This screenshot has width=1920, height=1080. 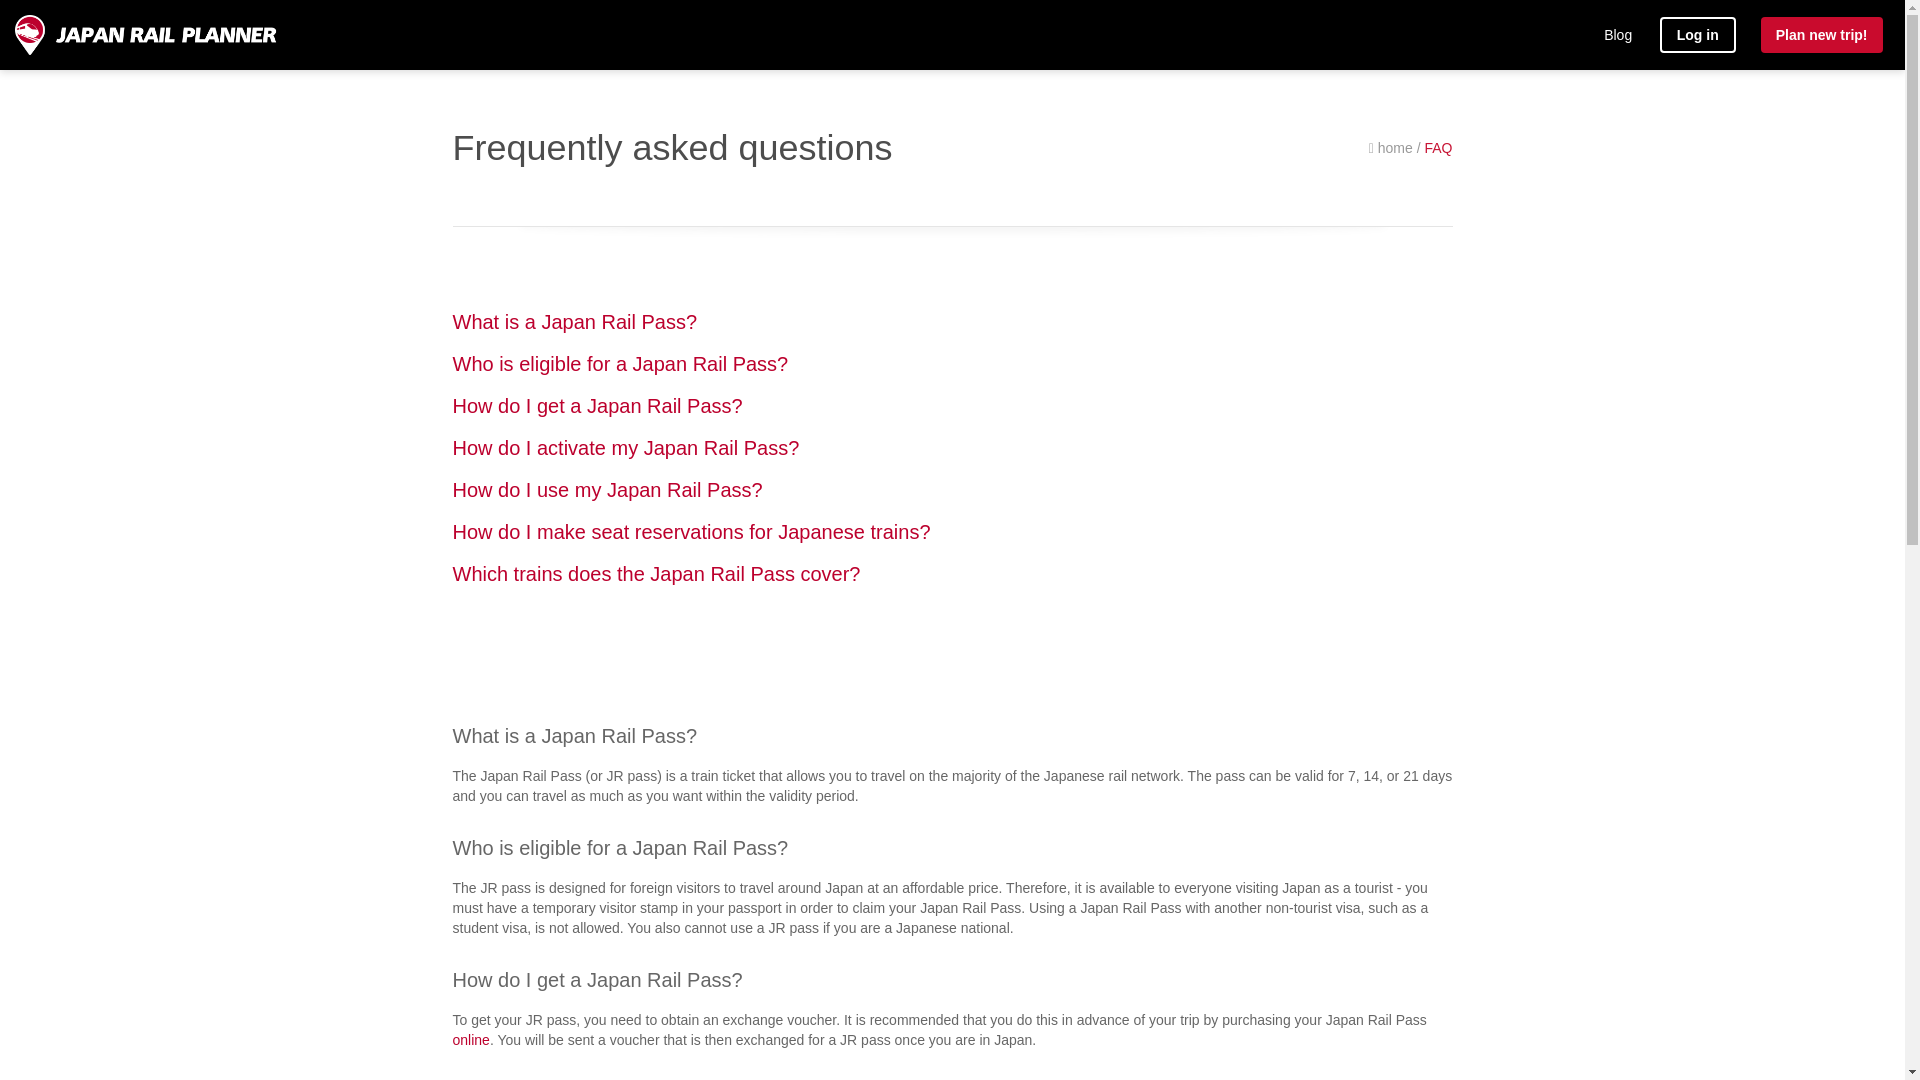 I want to click on online, so click(x=470, y=1040).